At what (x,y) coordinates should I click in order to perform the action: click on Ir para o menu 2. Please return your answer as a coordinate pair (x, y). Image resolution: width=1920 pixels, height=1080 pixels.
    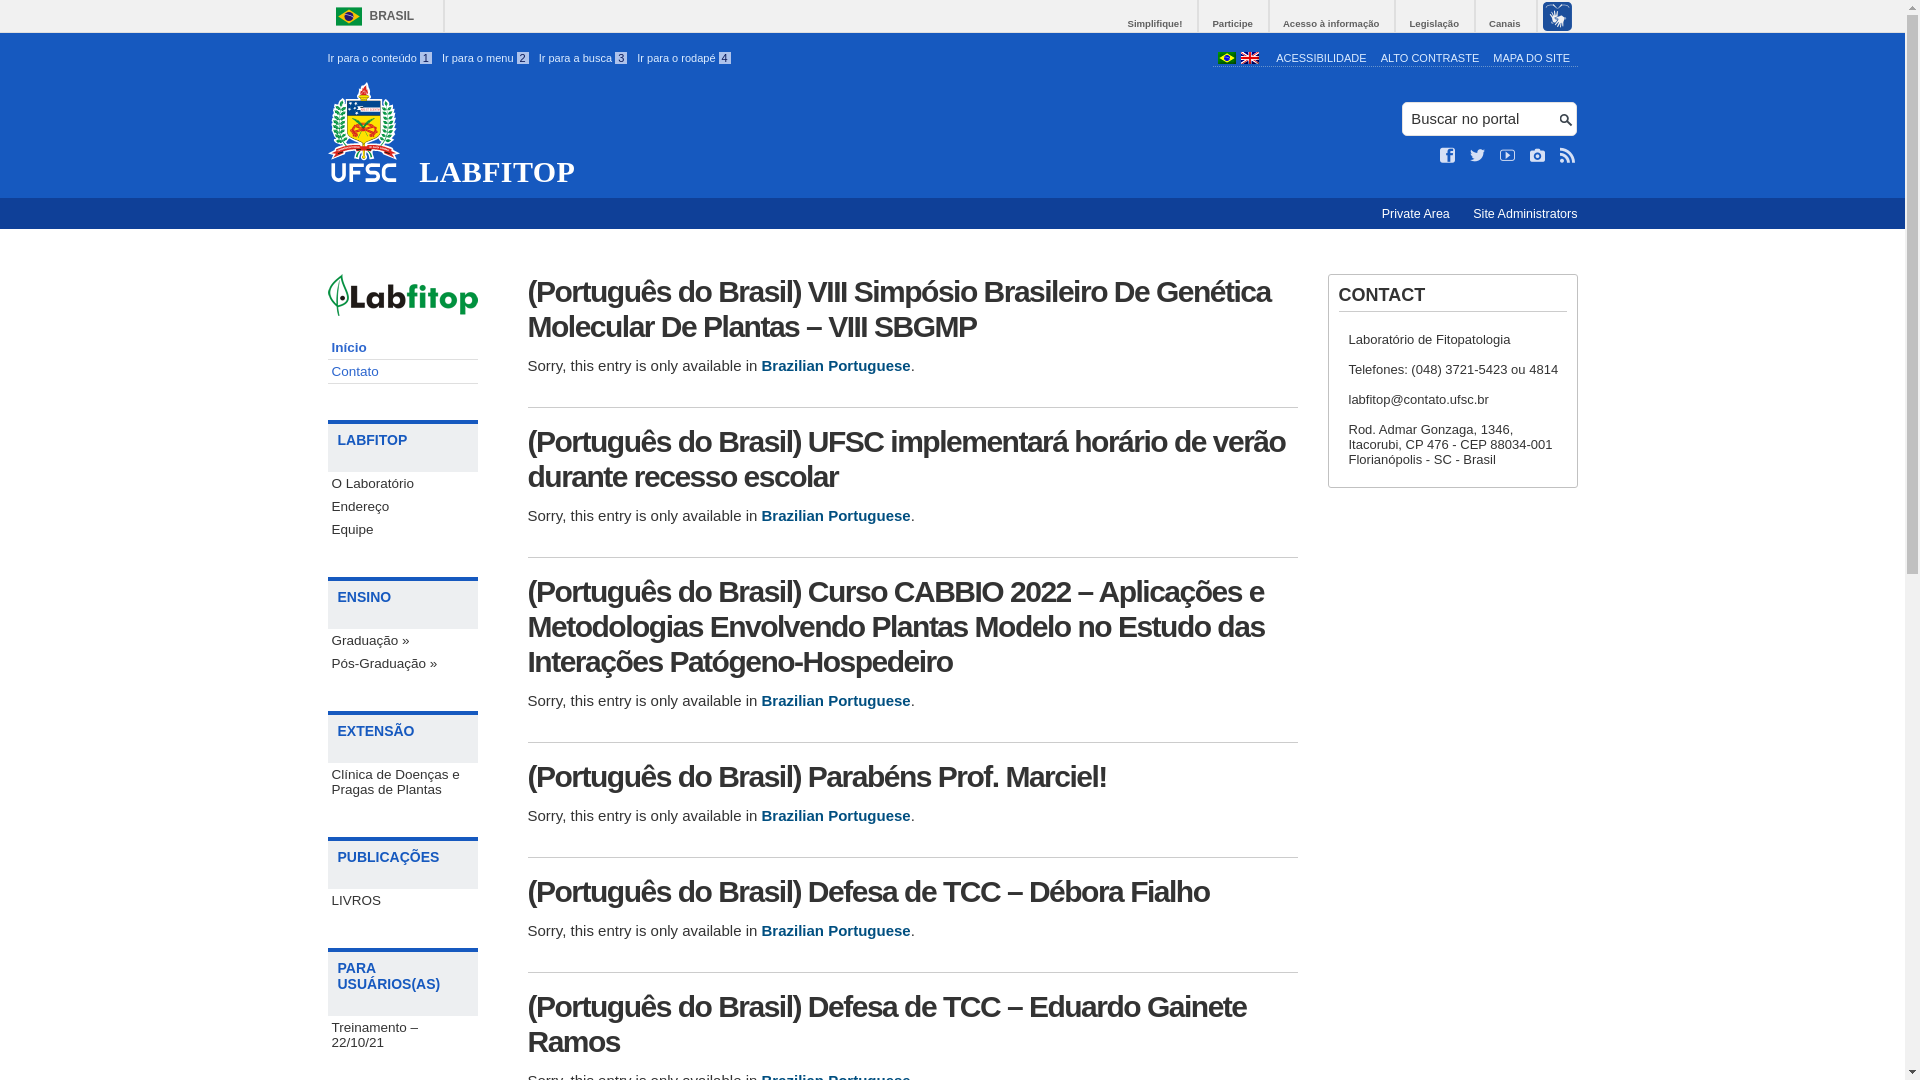
    Looking at the image, I should click on (486, 58).